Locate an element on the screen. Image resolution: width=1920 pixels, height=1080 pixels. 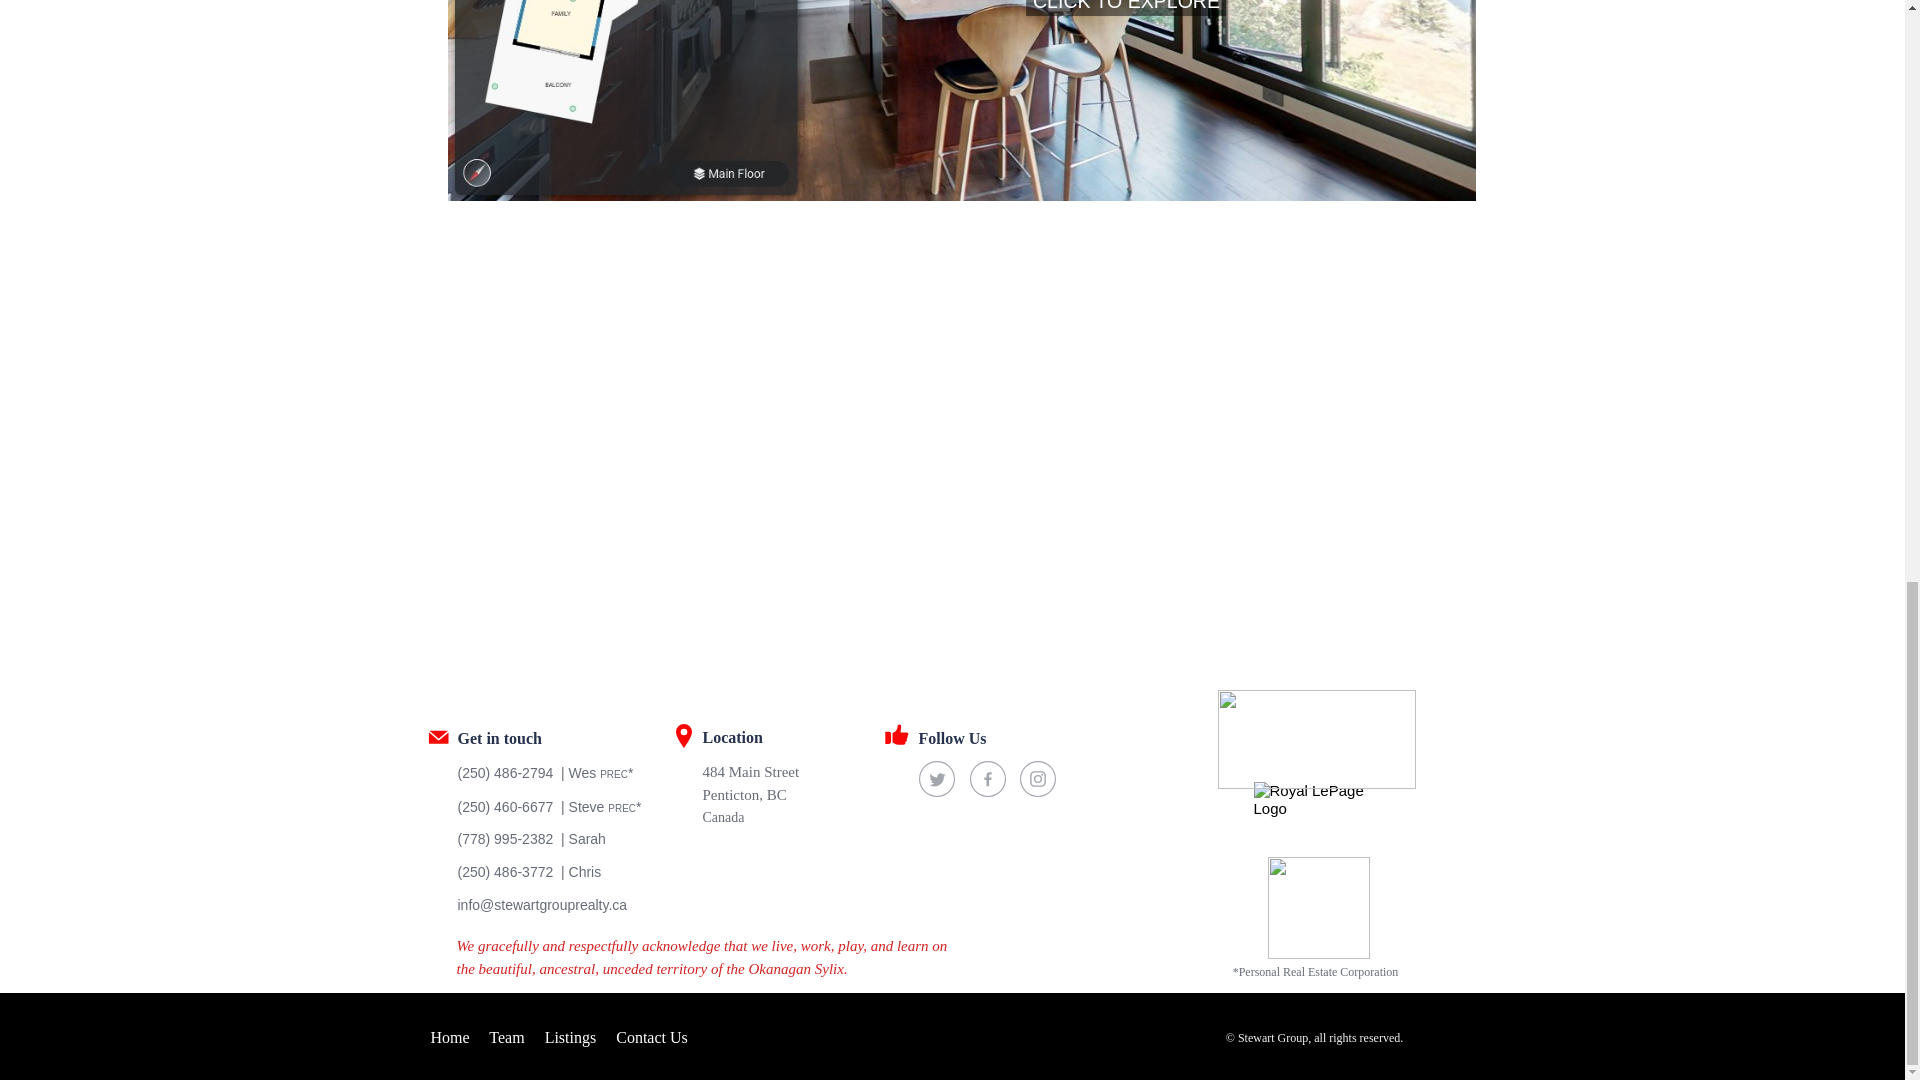
Location is located at coordinates (786, 736).